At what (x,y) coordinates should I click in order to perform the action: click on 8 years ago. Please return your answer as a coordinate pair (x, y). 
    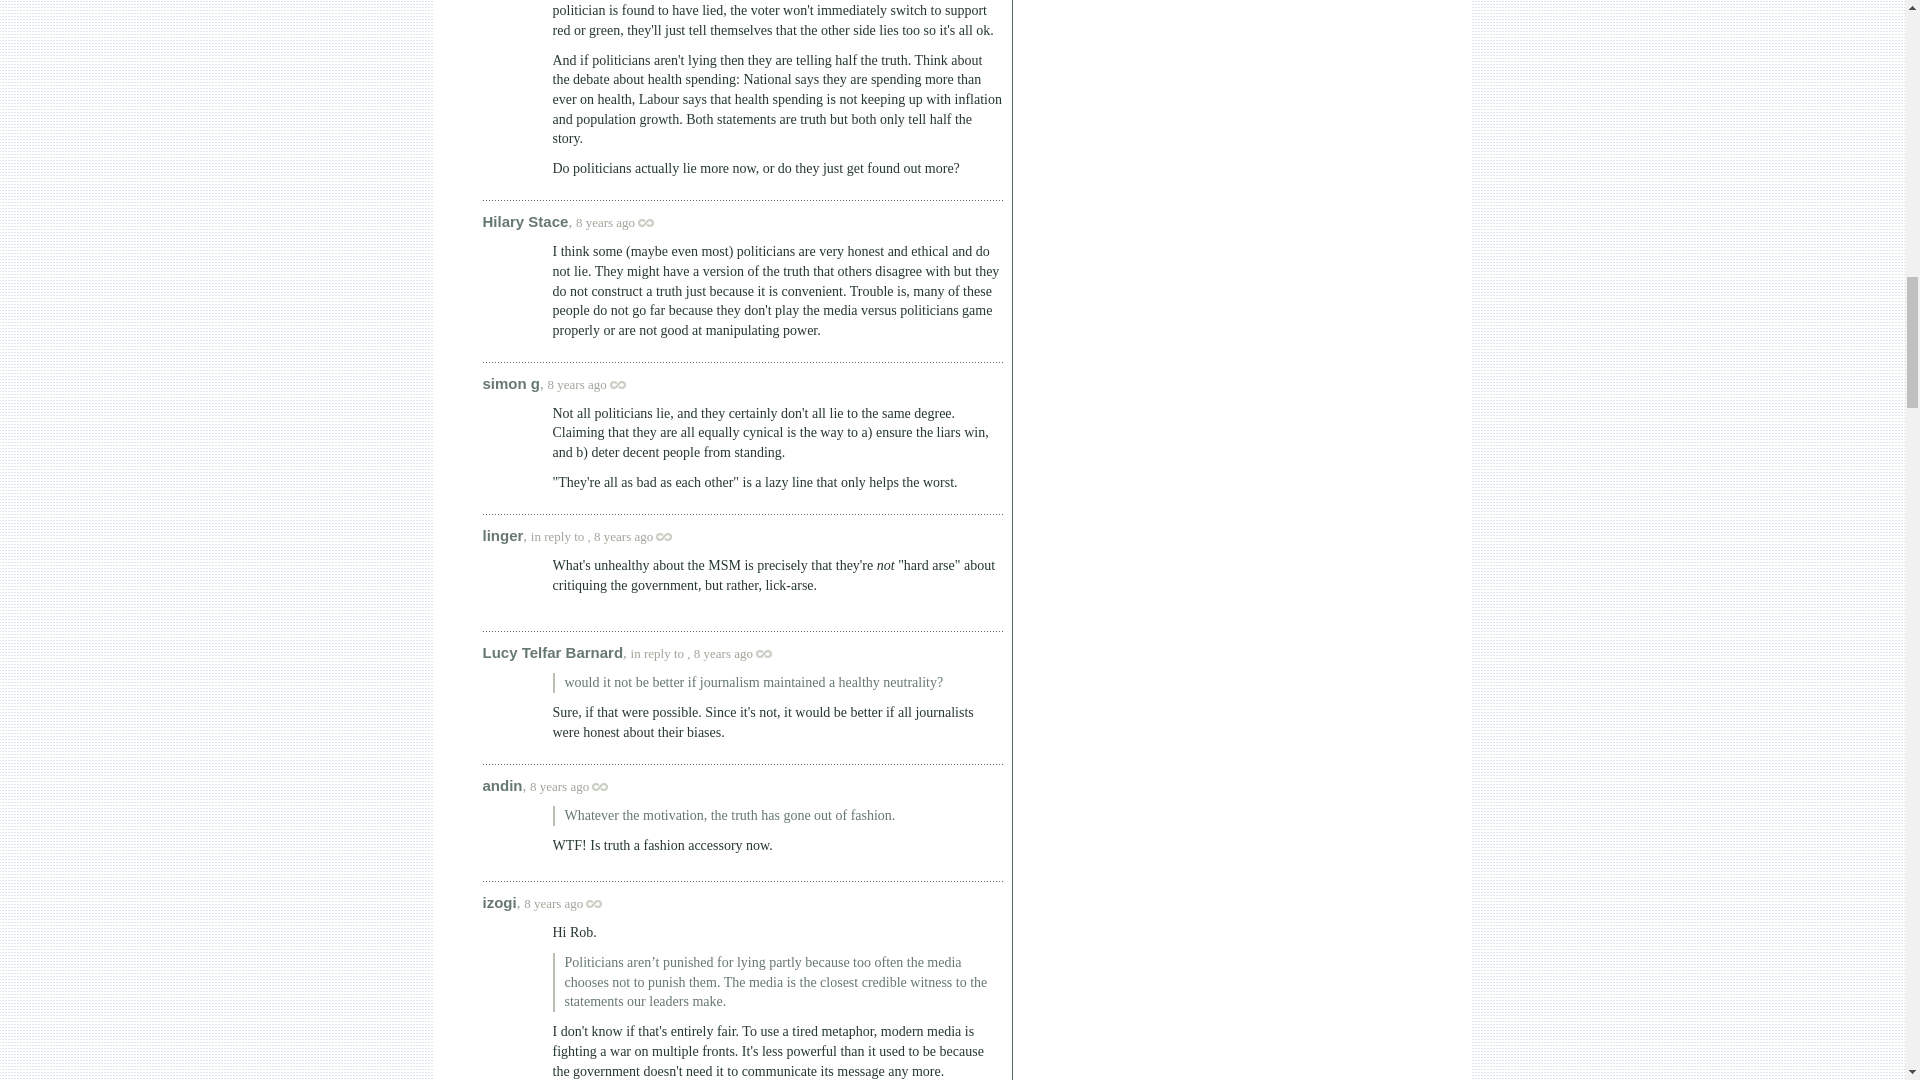
    Looking at the image, I should click on (642, 536).